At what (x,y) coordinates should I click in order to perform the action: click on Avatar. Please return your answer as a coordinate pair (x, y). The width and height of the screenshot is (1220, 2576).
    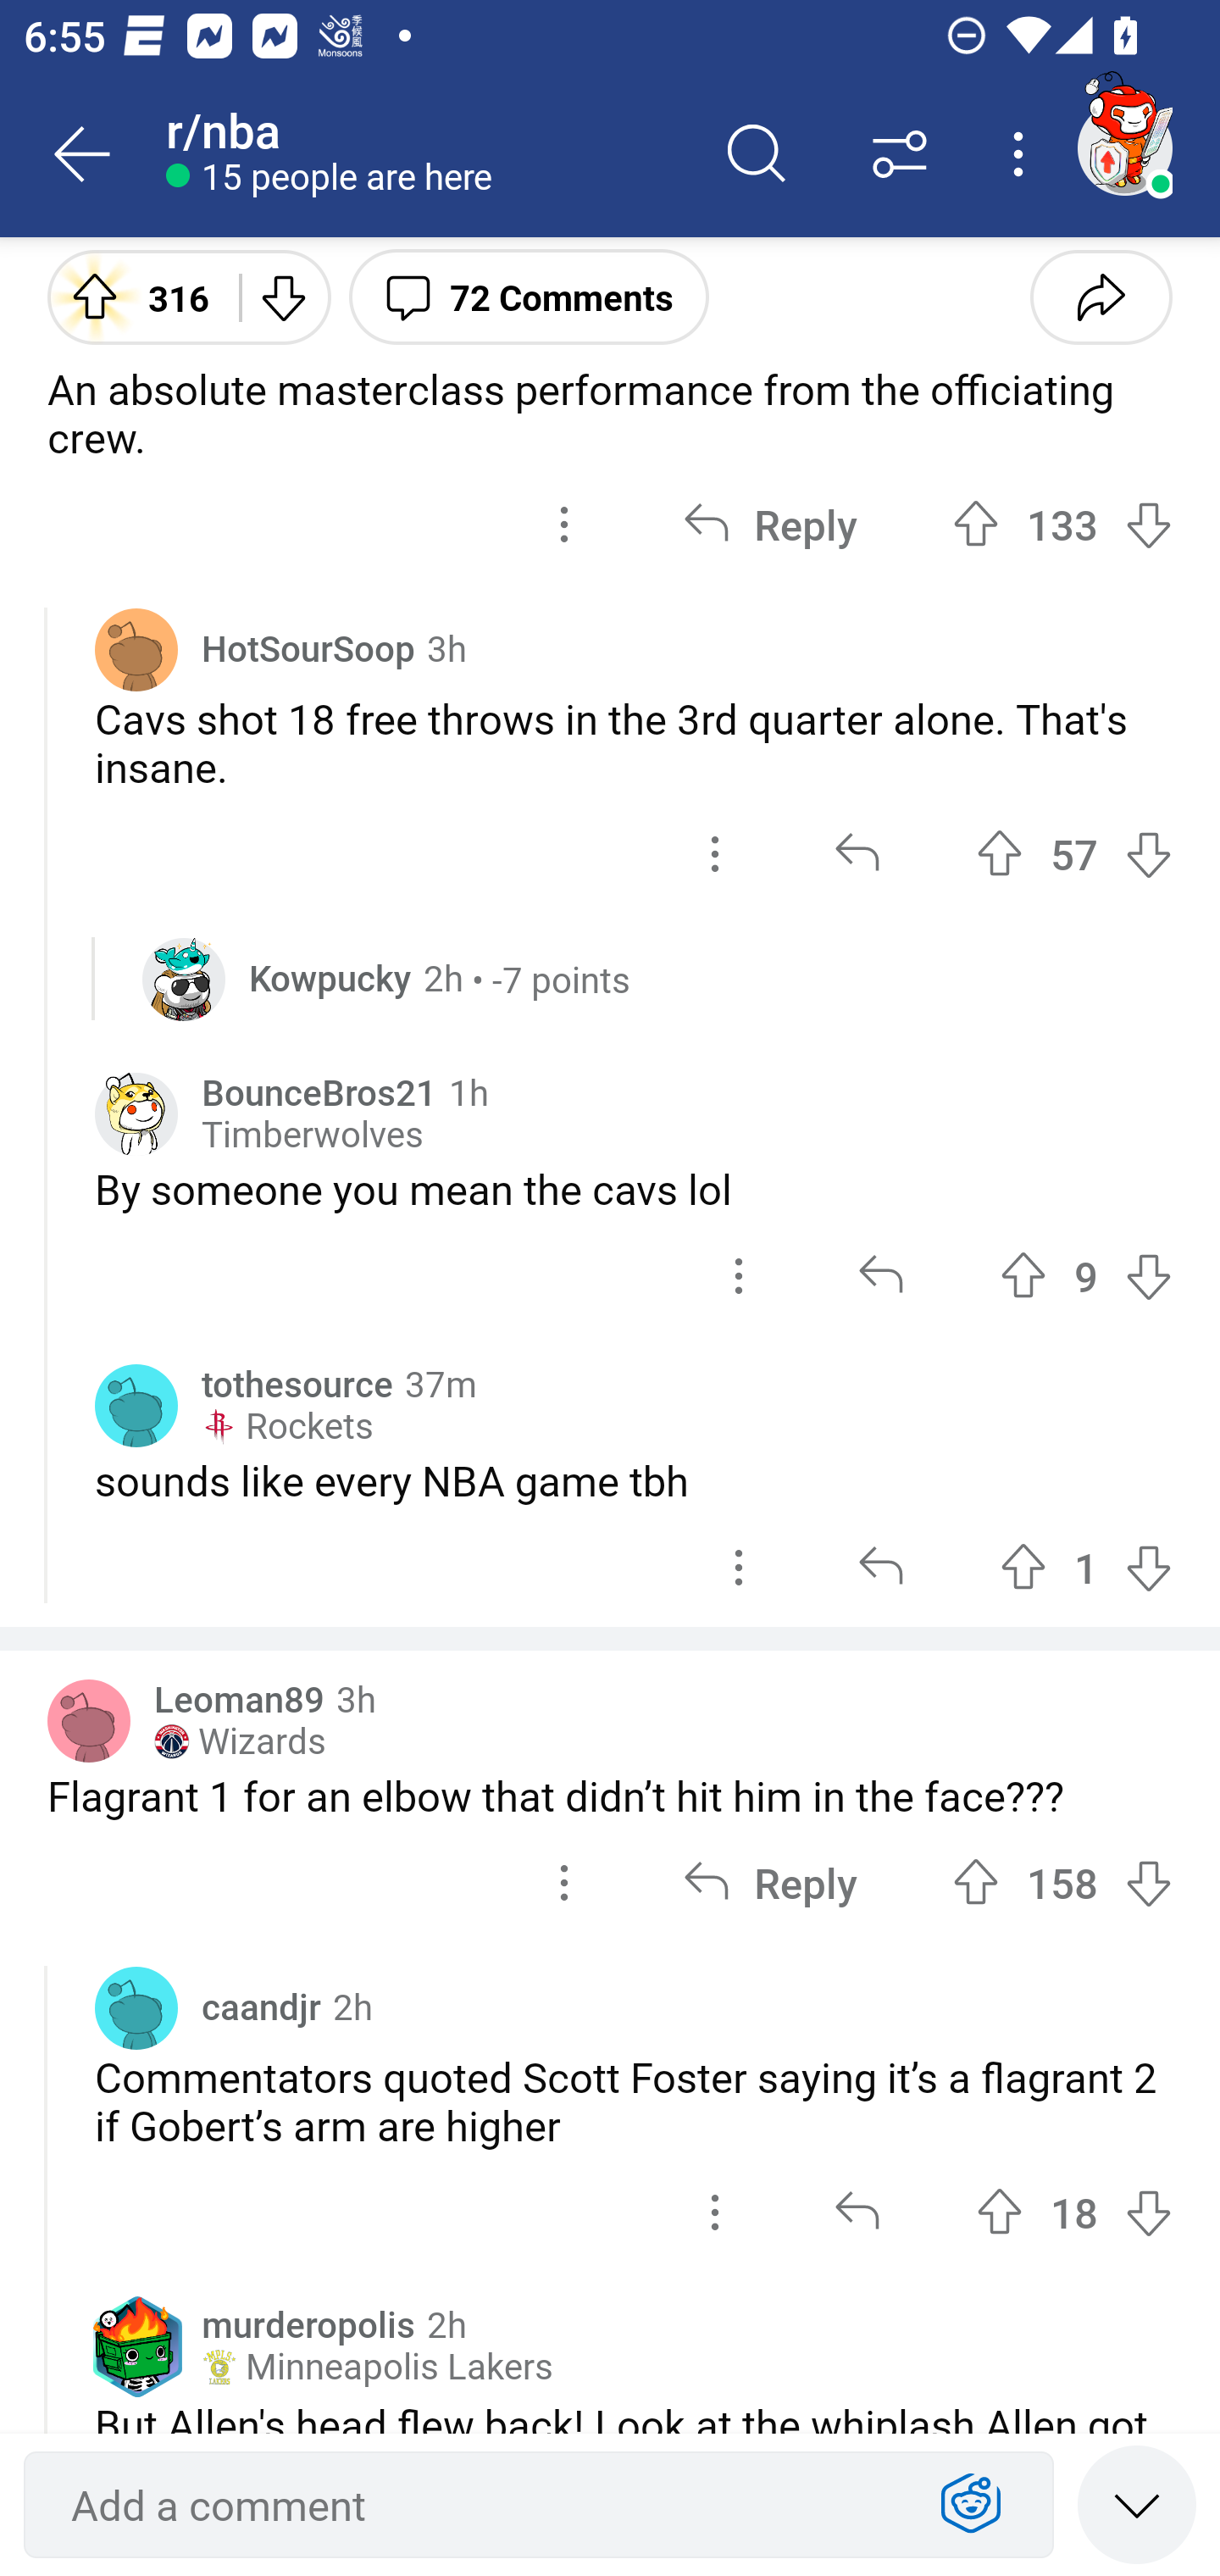
    Looking at the image, I should click on (136, 1407).